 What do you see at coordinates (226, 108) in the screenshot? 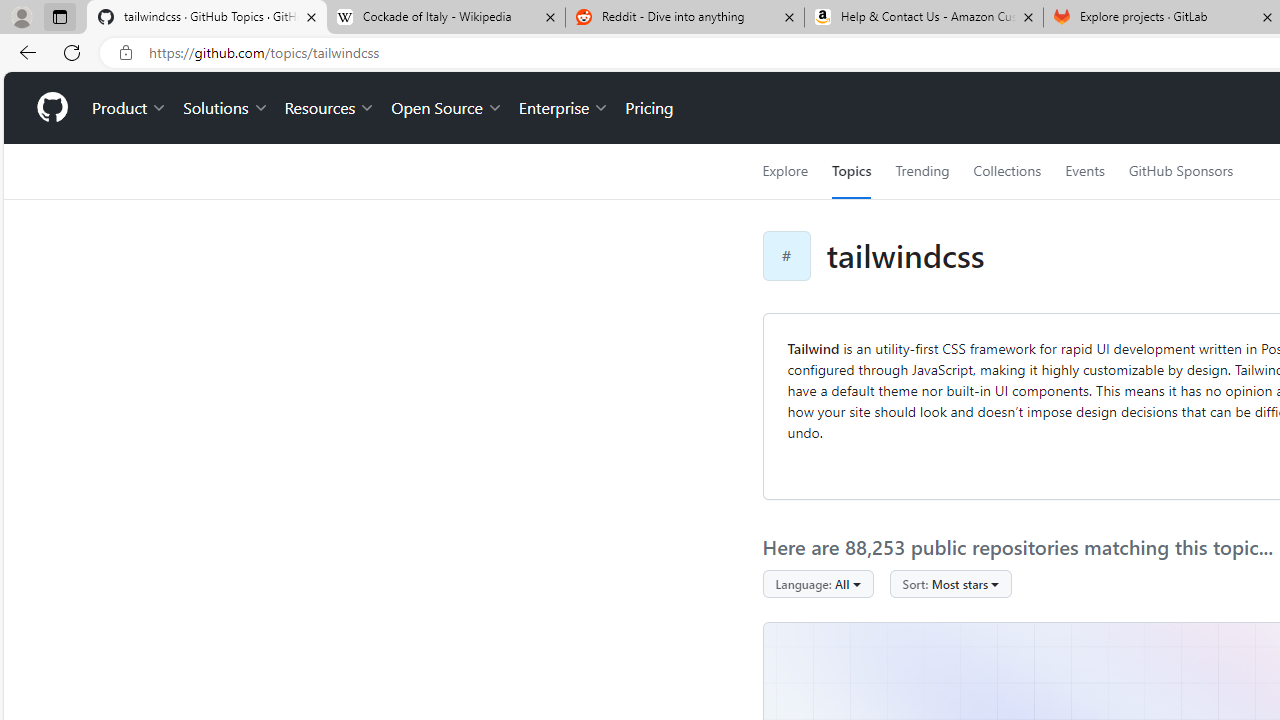
I see `Solutions` at bounding box center [226, 108].